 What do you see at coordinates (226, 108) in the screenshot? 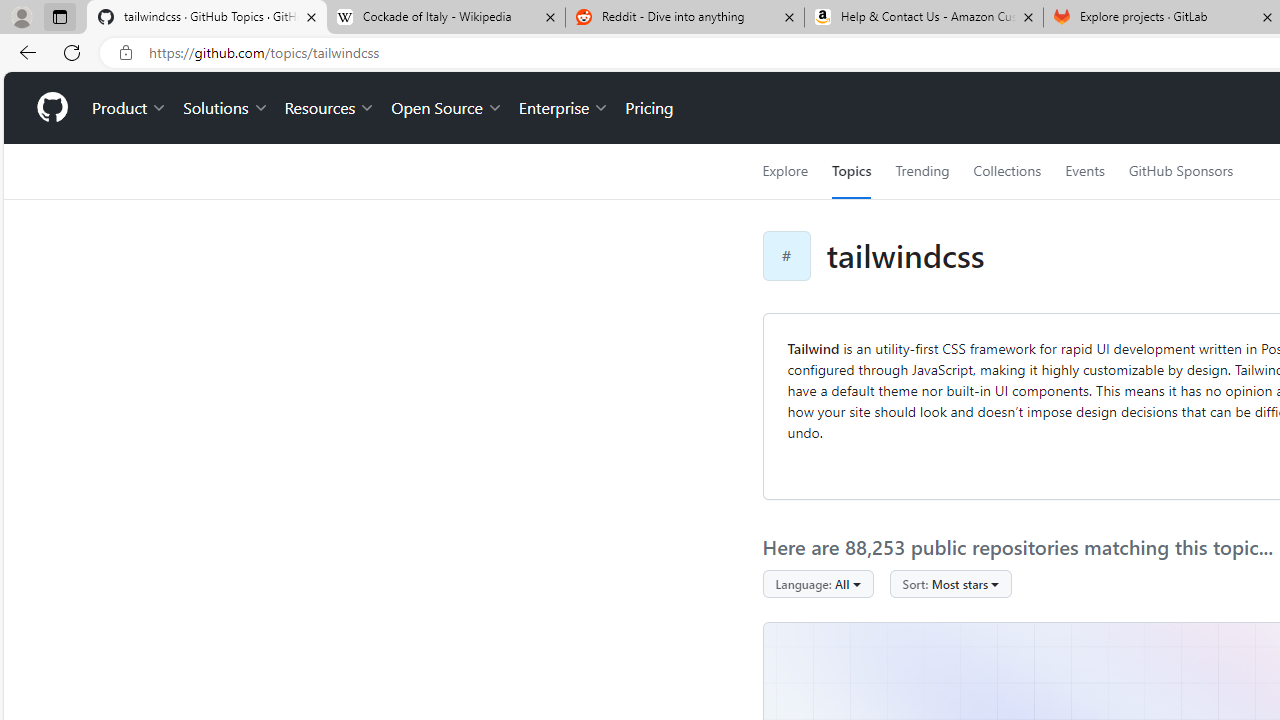
I see `Solutions` at bounding box center [226, 108].